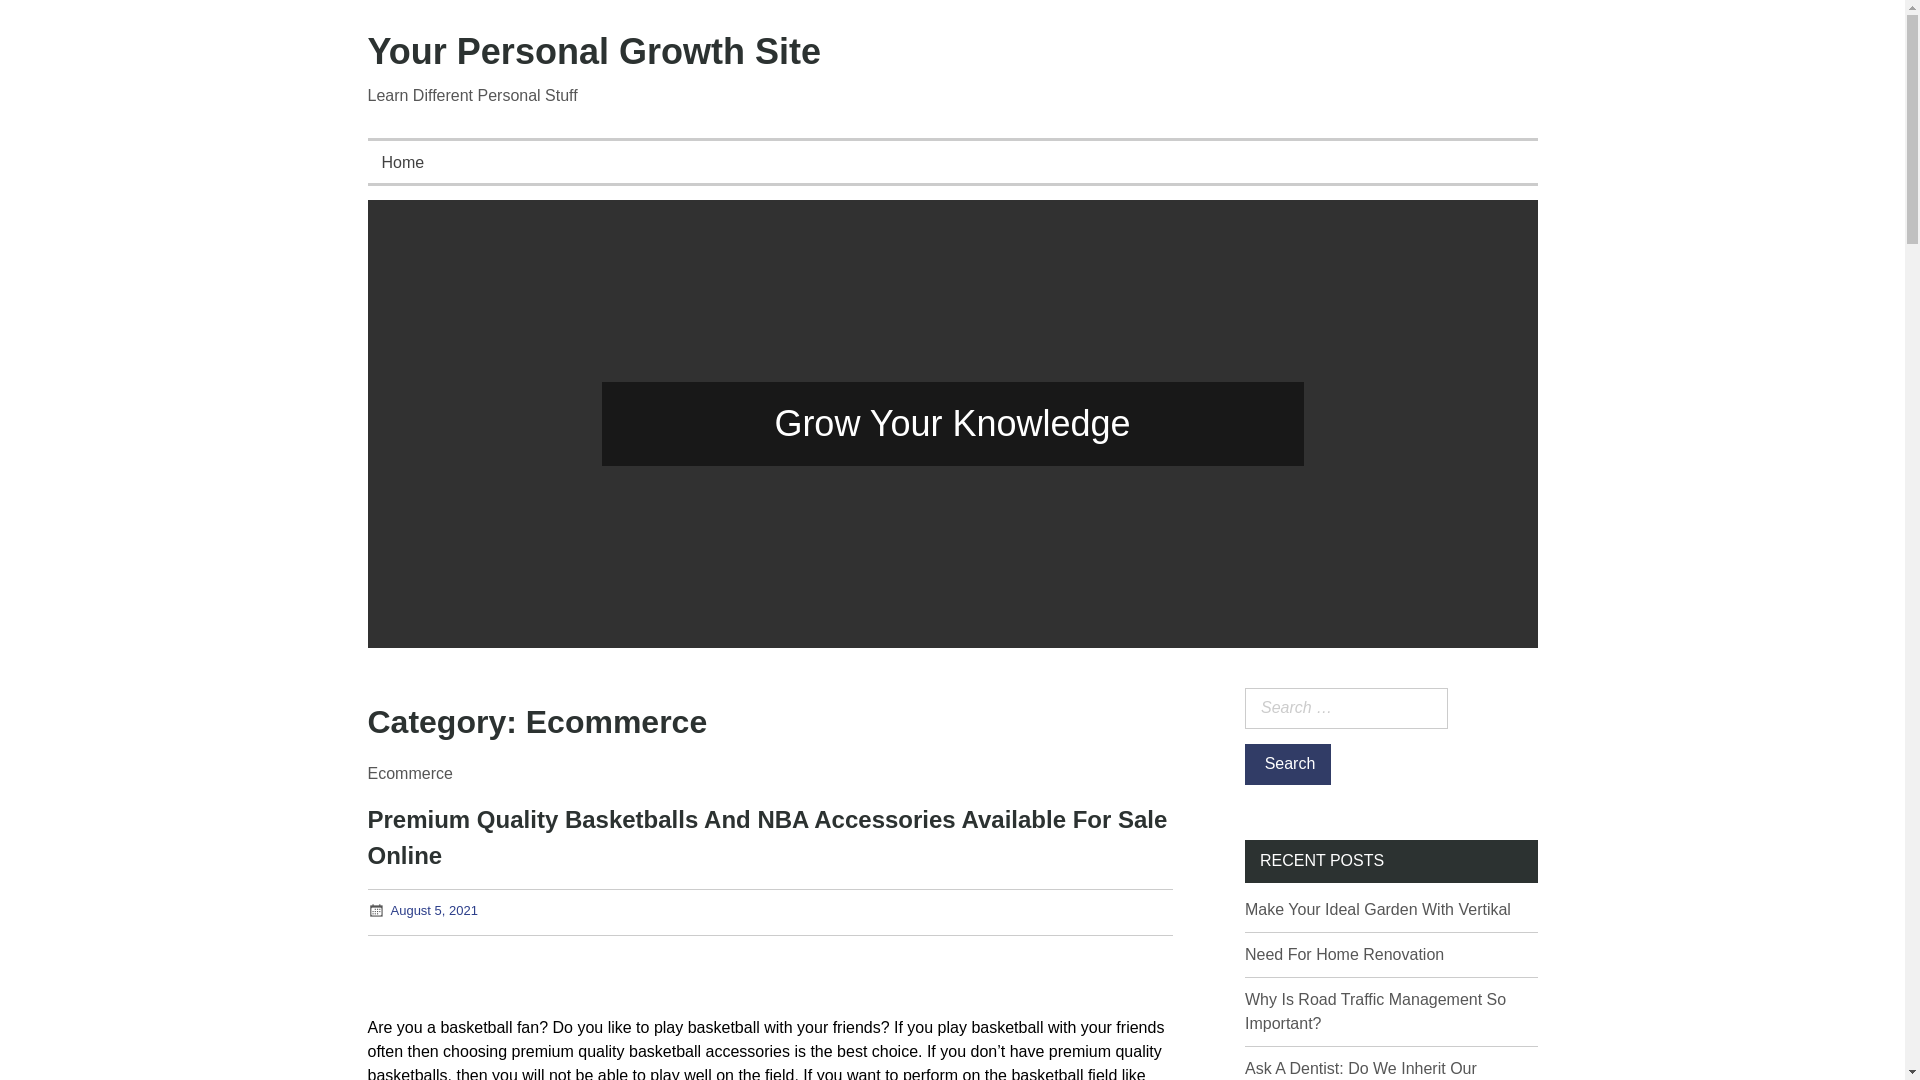 The height and width of the screenshot is (1080, 1920). I want to click on Search, so click(1287, 764).